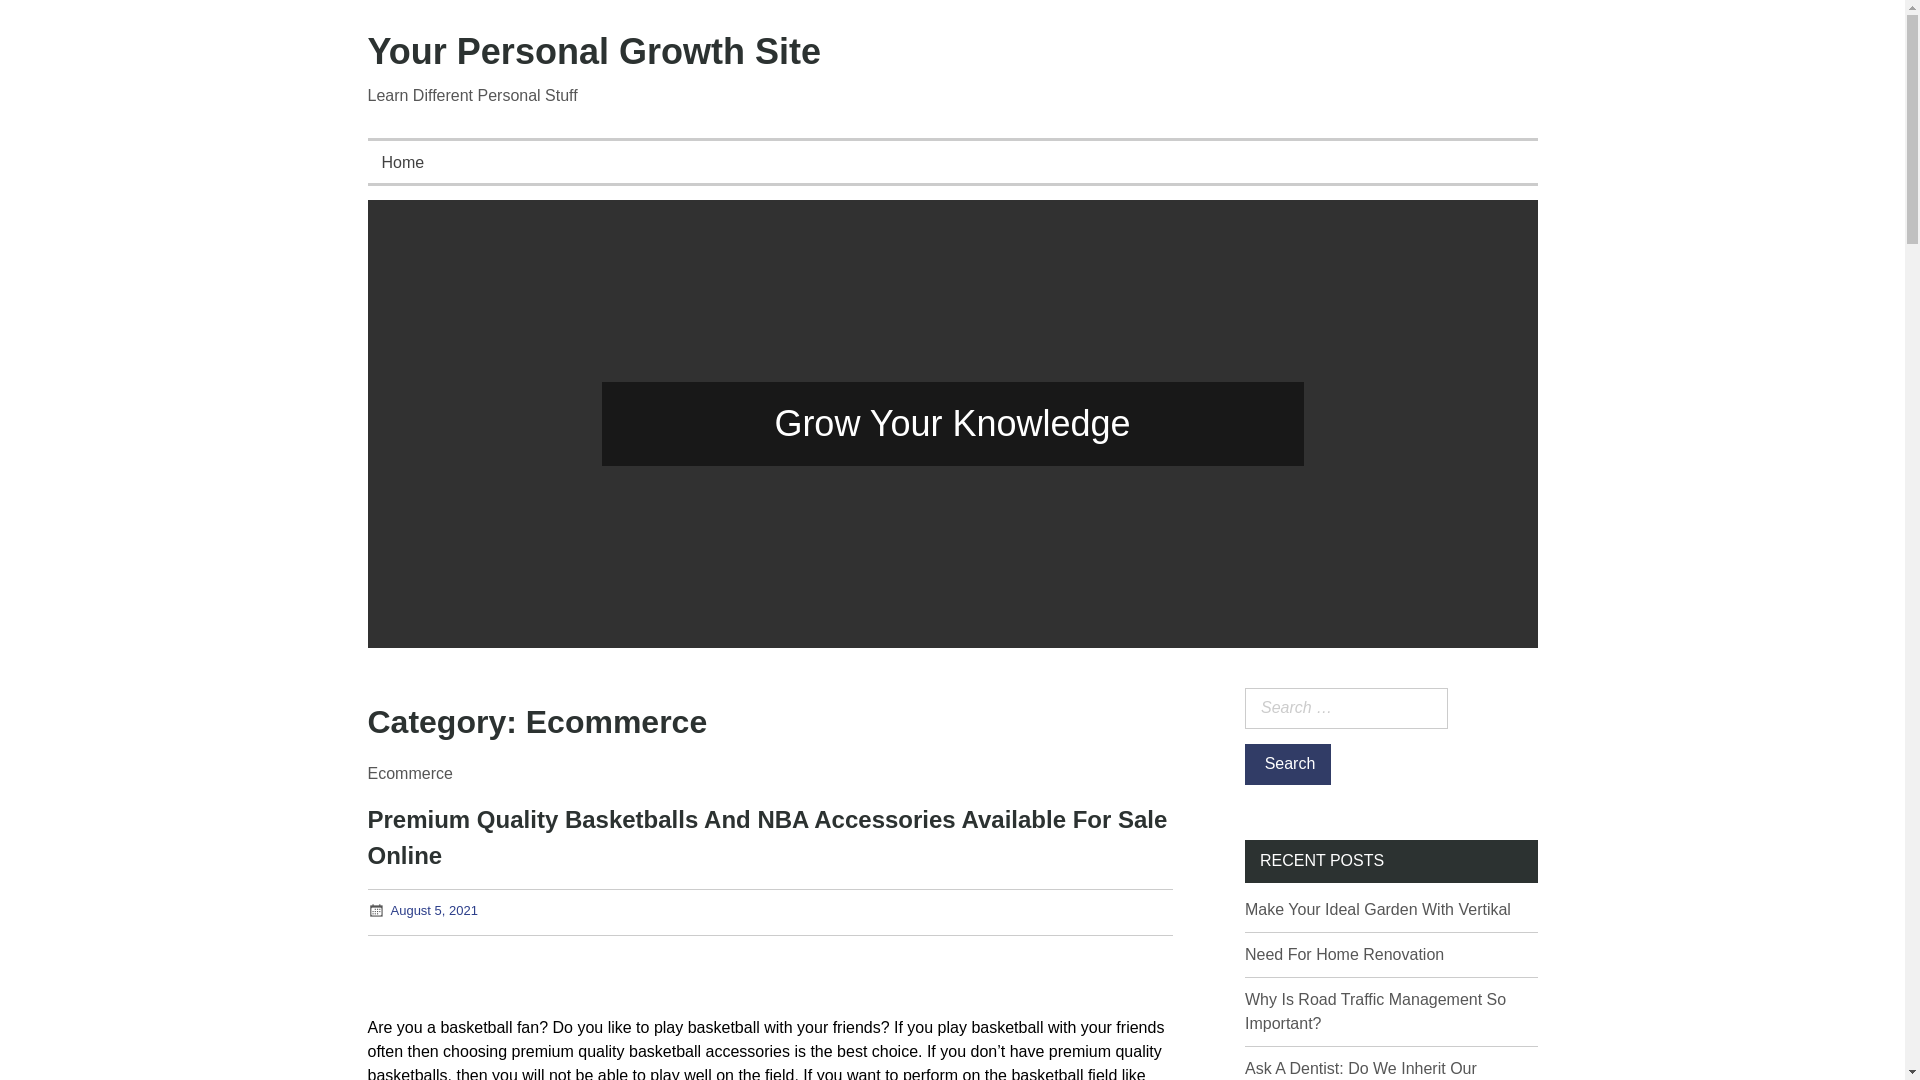 The height and width of the screenshot is (1080, 1920). I want to click on Search, so click(1287, 764).